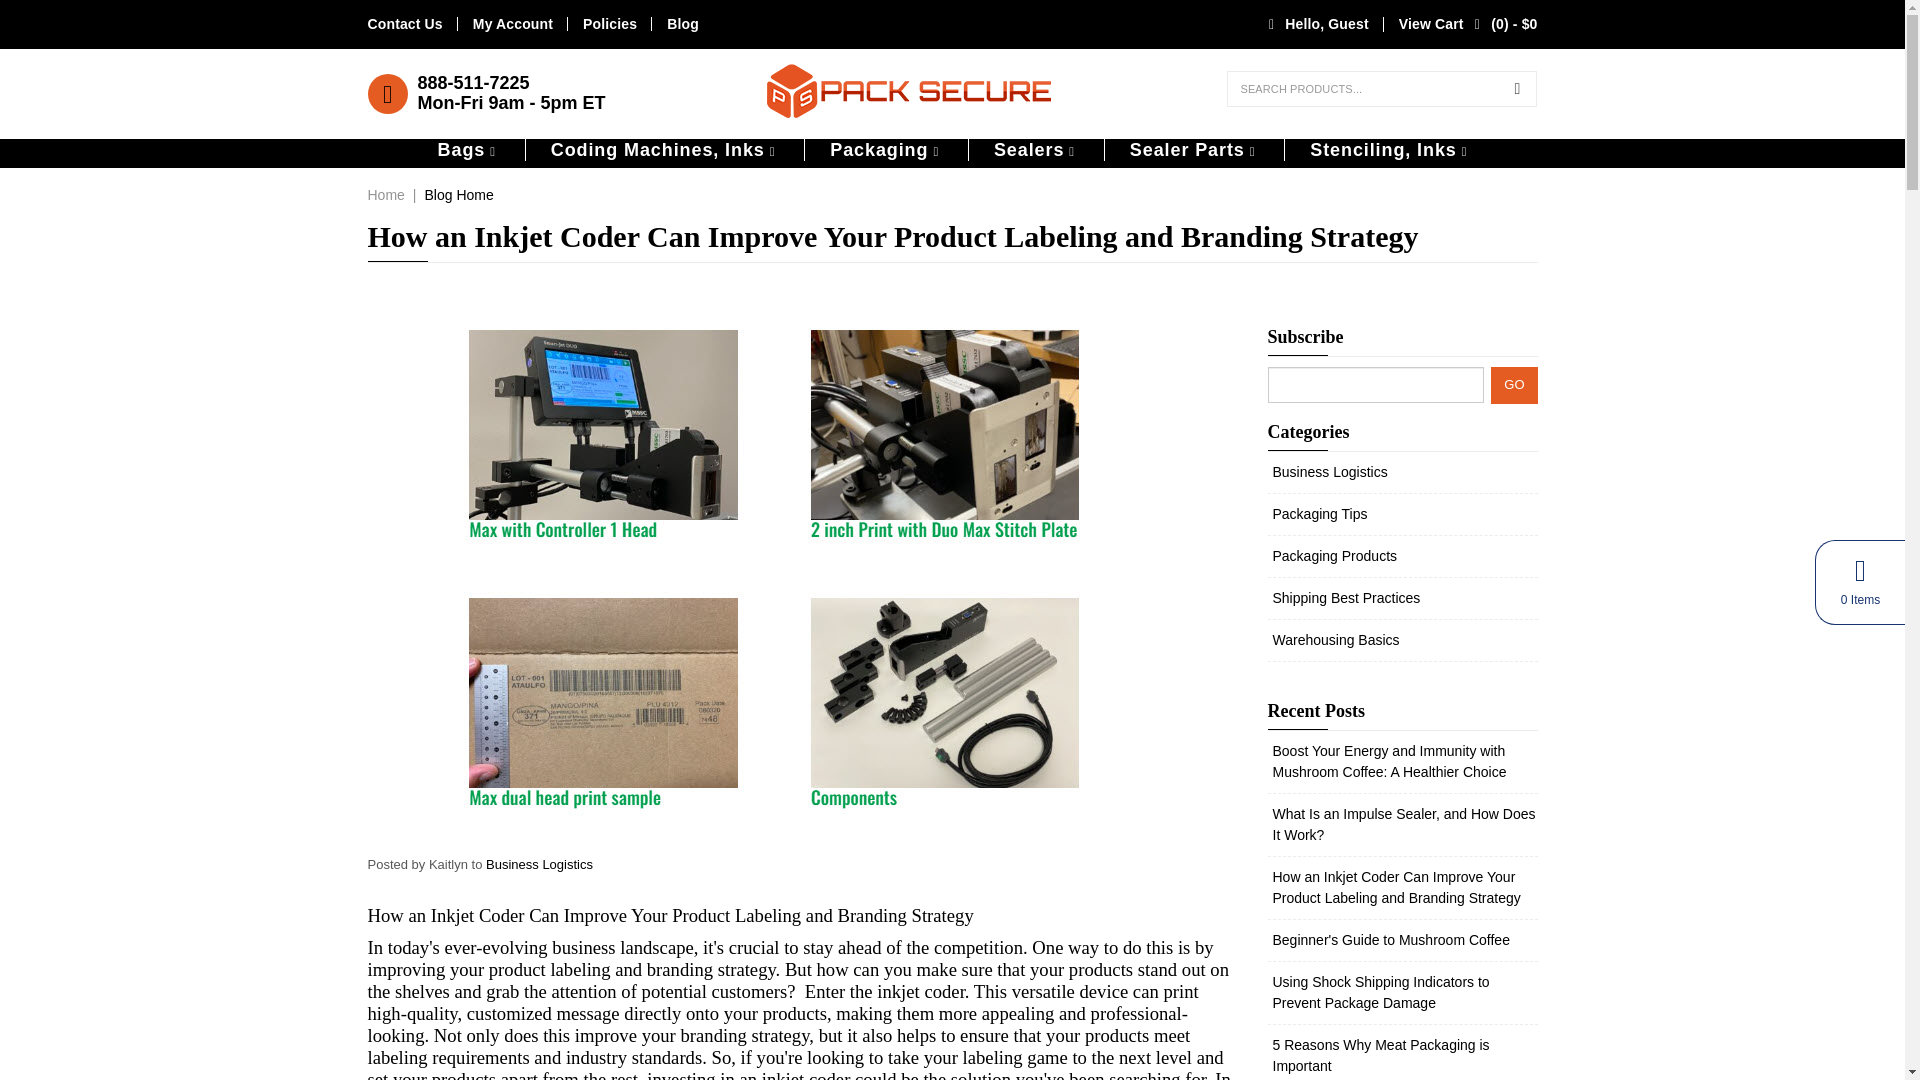 The image size is (1920, 1080). I want to click on 0 Items, so click(1860, 582).